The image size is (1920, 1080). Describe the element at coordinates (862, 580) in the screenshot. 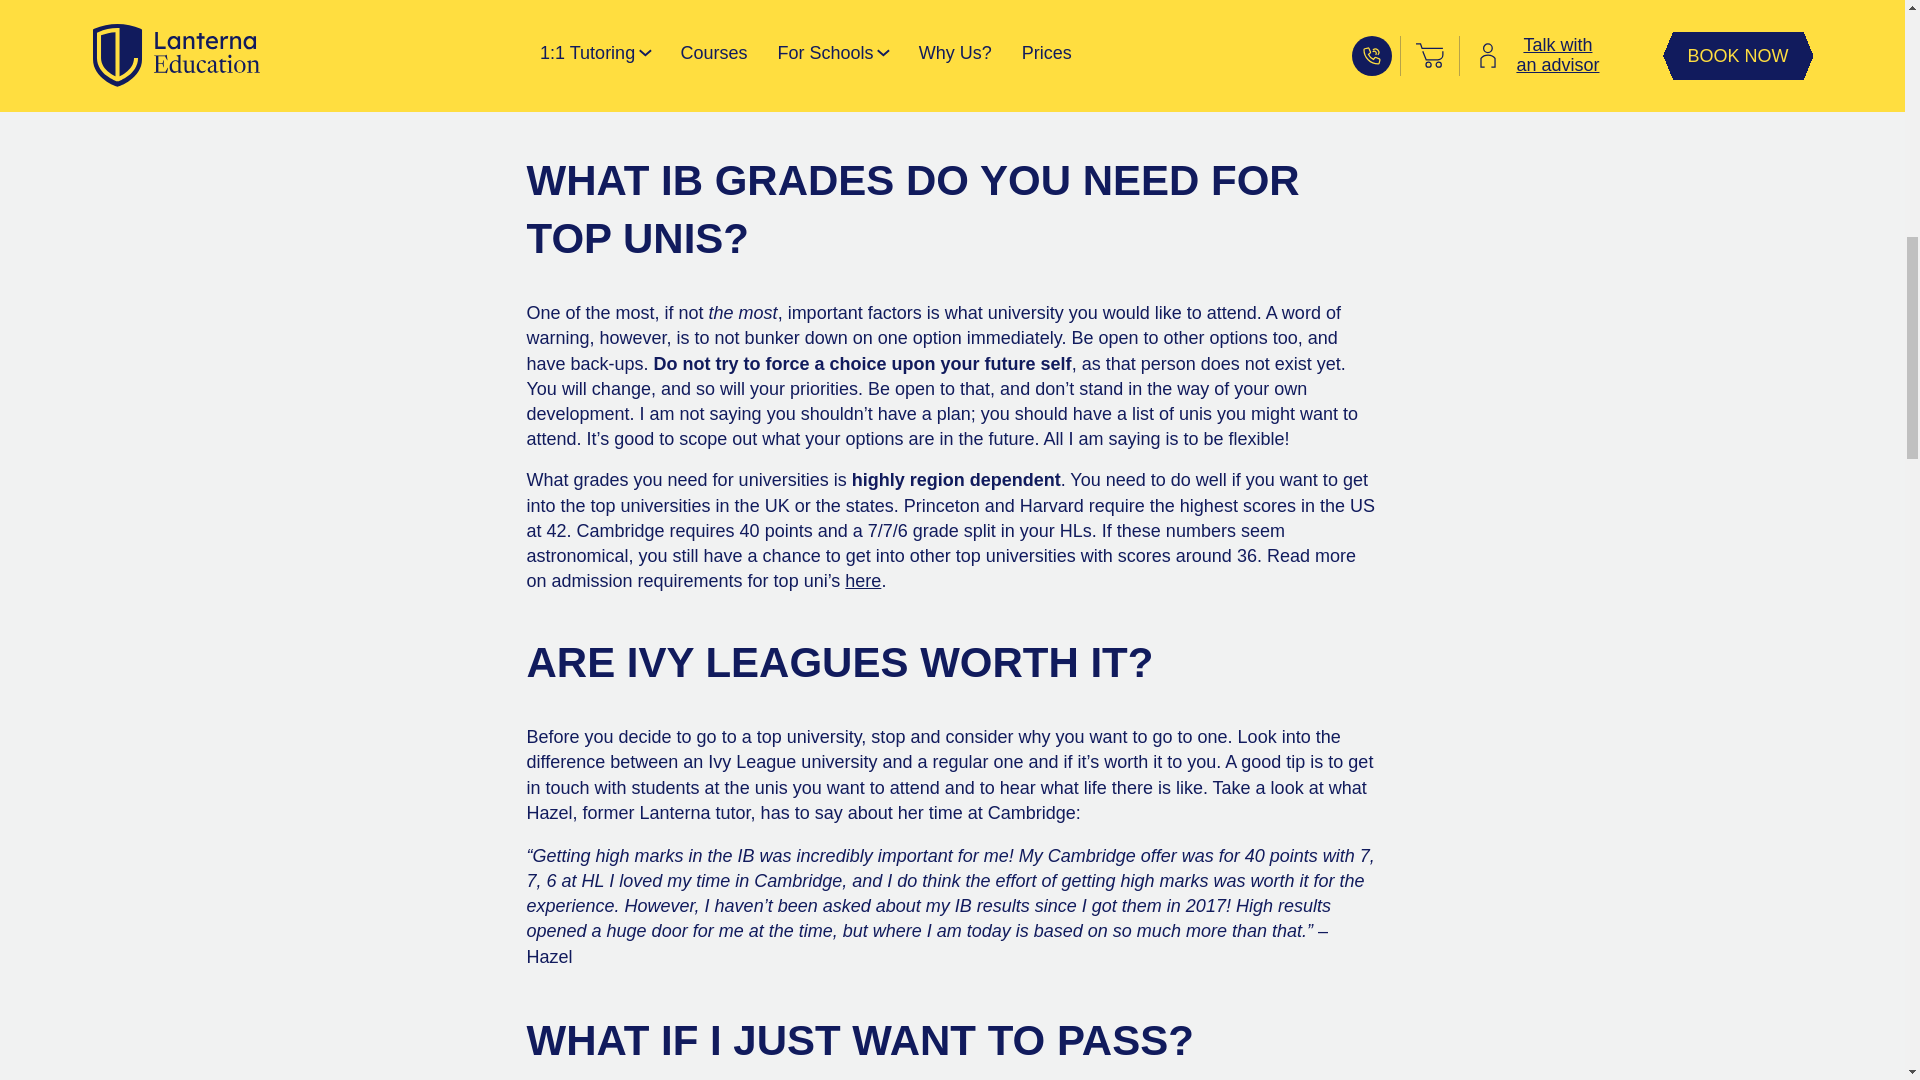

I see `here` at that location.